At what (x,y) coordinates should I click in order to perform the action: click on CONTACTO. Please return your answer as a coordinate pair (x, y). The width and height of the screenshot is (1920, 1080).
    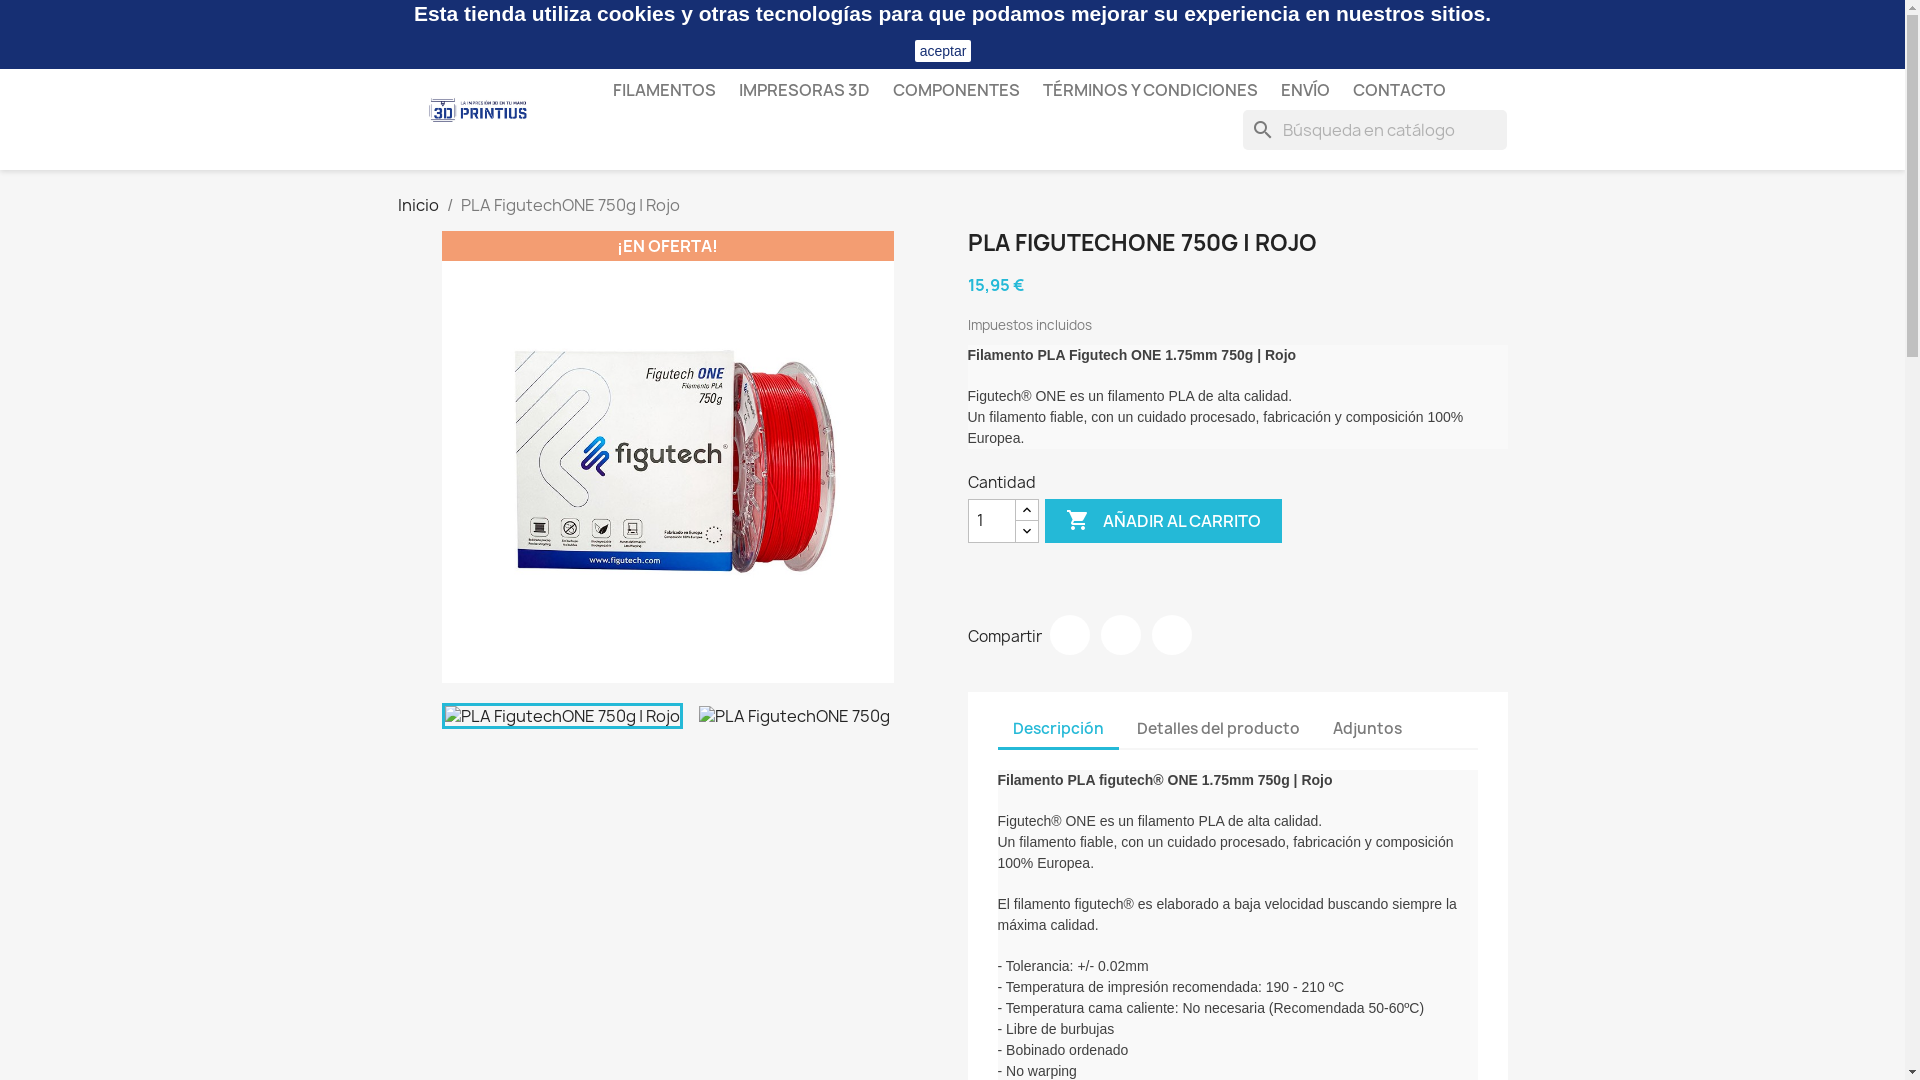
    Looking at the image, I should click on (1398, 90).